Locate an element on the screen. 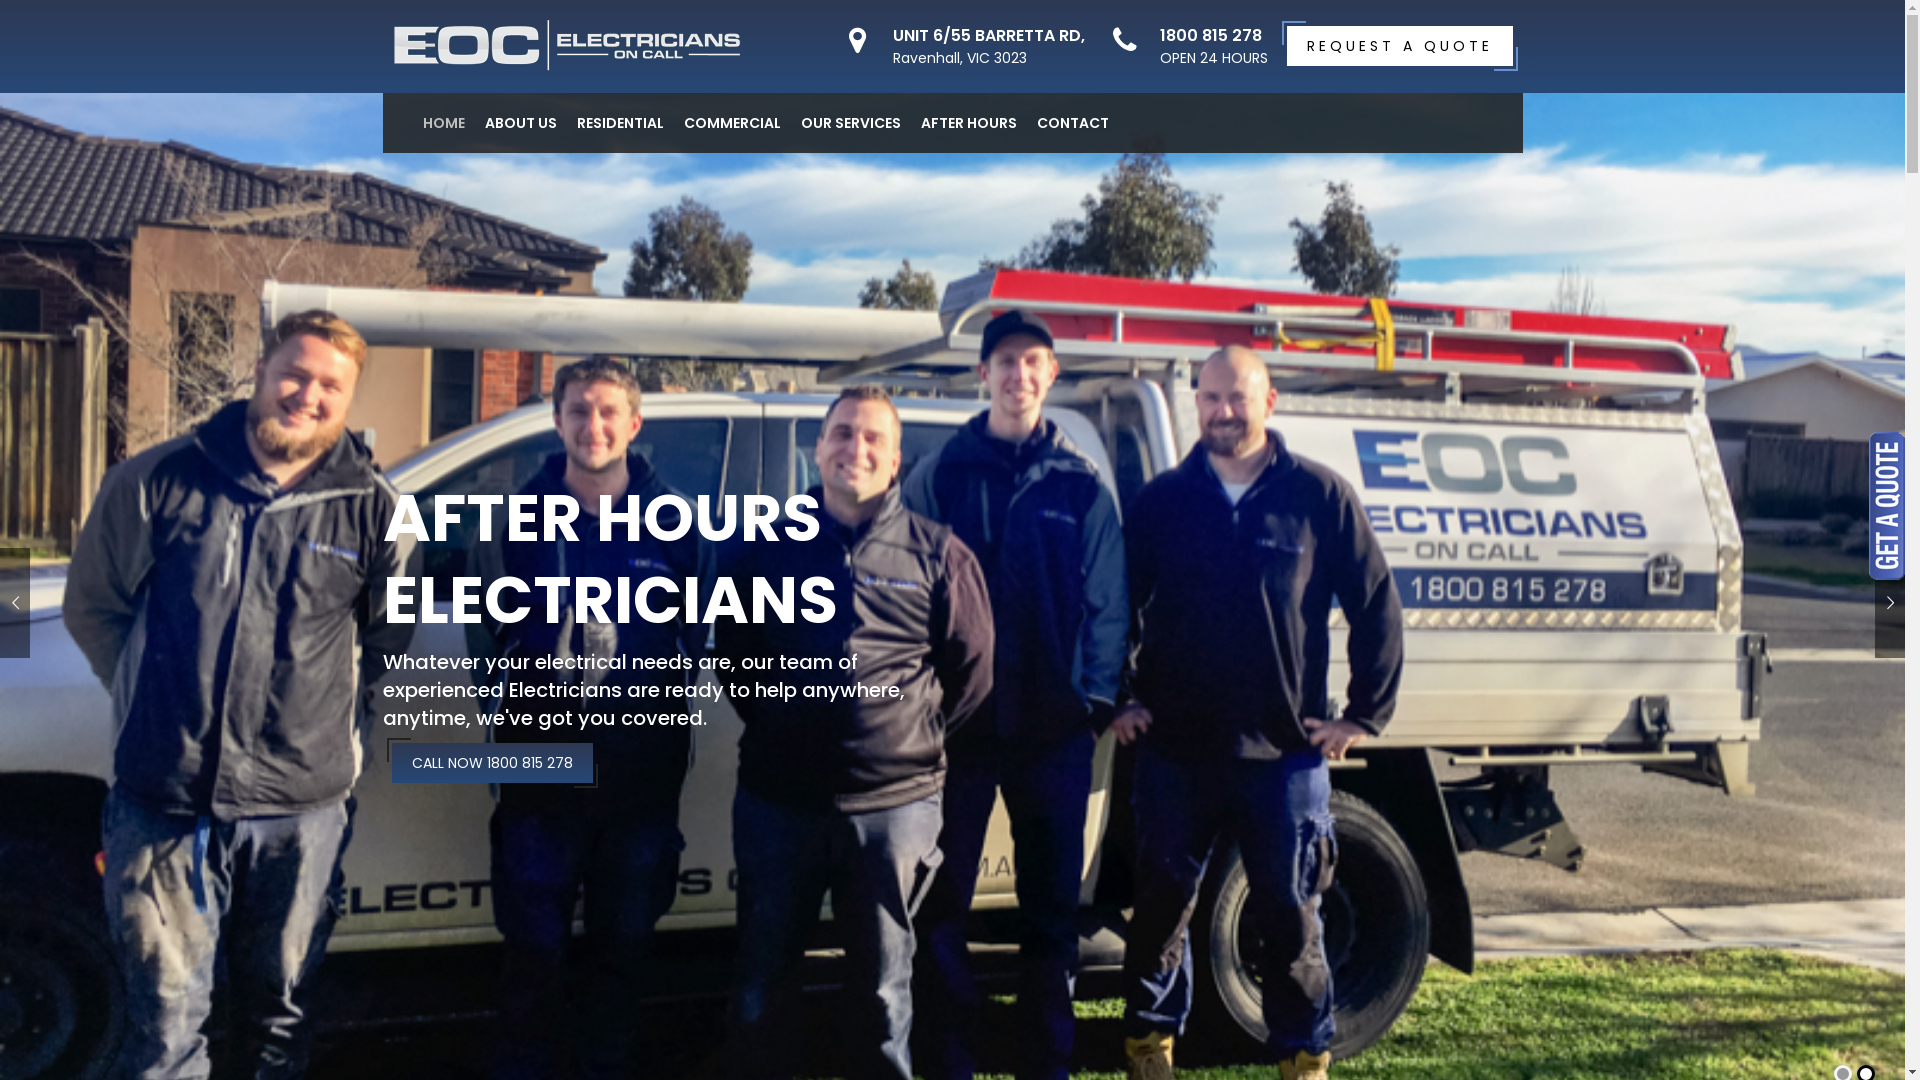  1800 815 278 is located at coordinates (1211, 36).